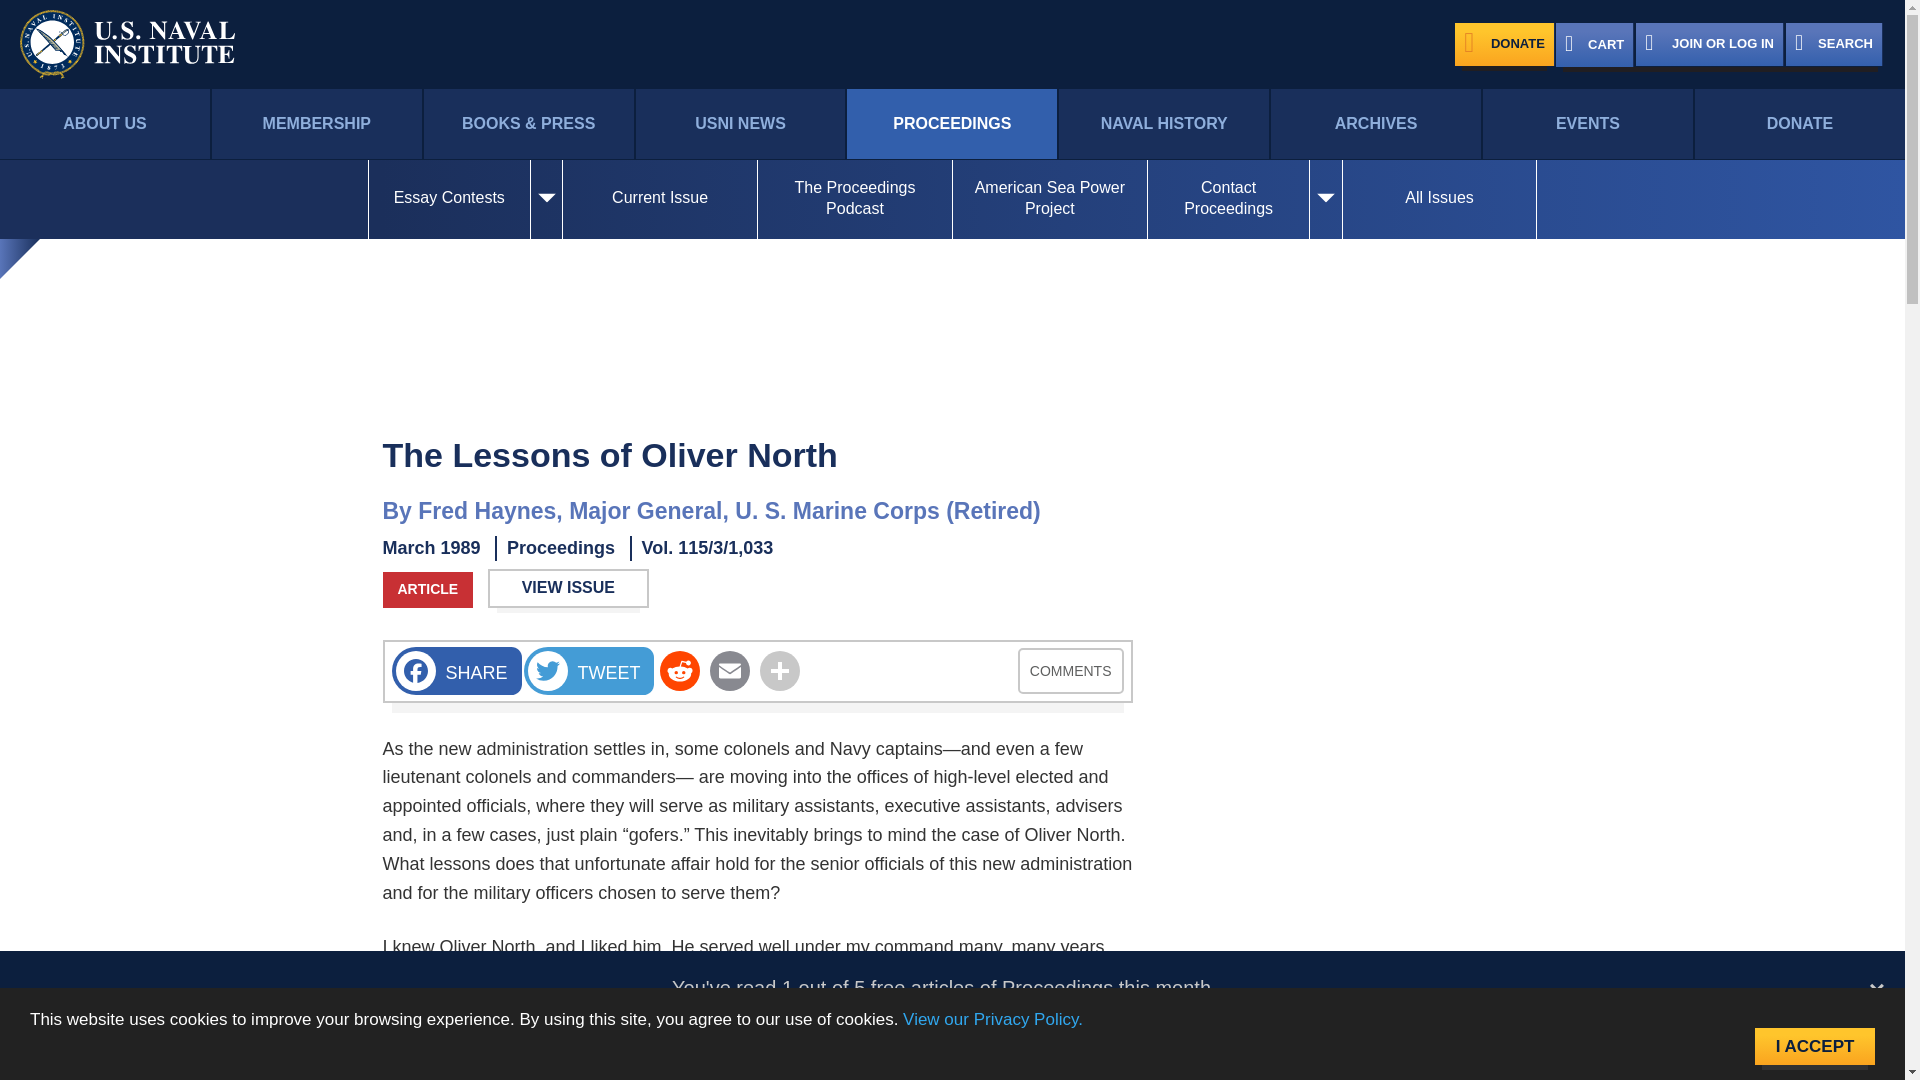 This screenshot has height=1080, width=1920. Describe the element at coordinates (1164, 124) in the screenshot. I see `NAVAL HISTORY` at that location.